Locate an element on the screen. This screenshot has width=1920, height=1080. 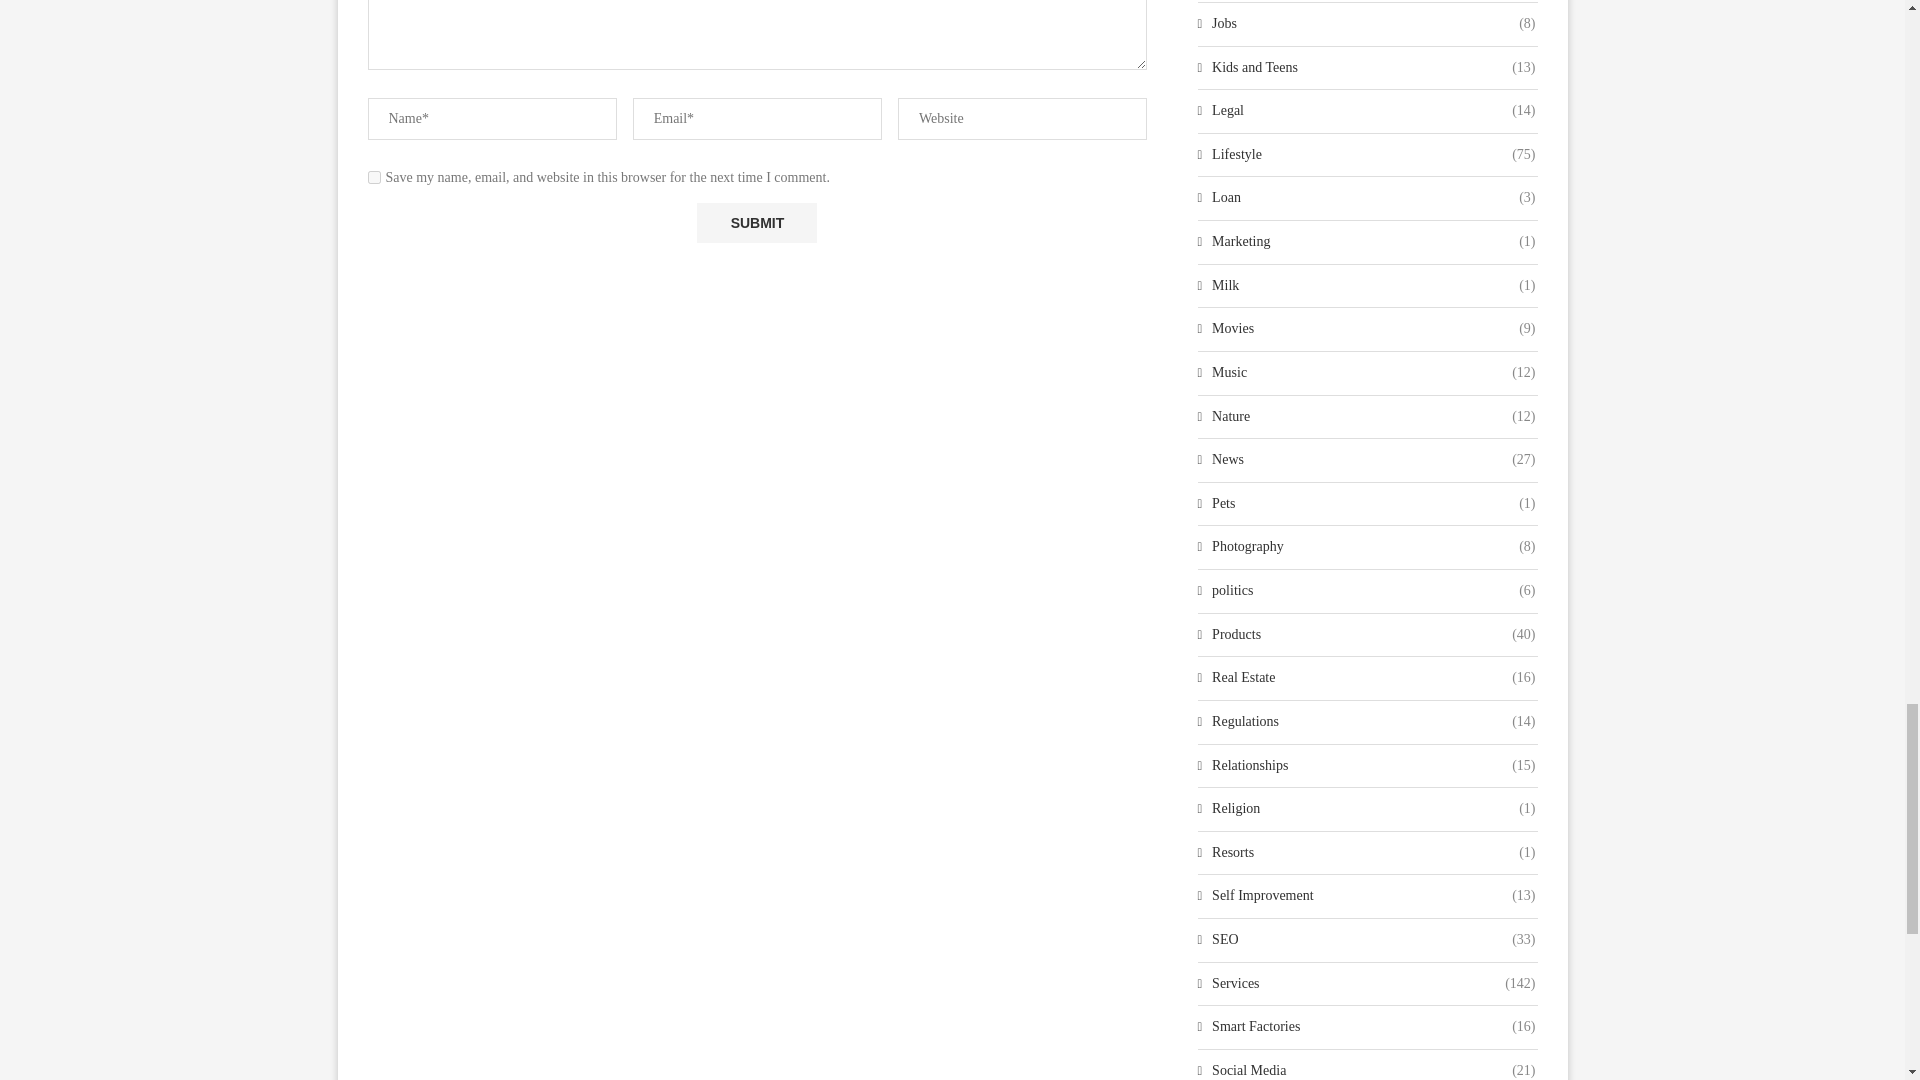
yes is located at coordinates (374, 176).